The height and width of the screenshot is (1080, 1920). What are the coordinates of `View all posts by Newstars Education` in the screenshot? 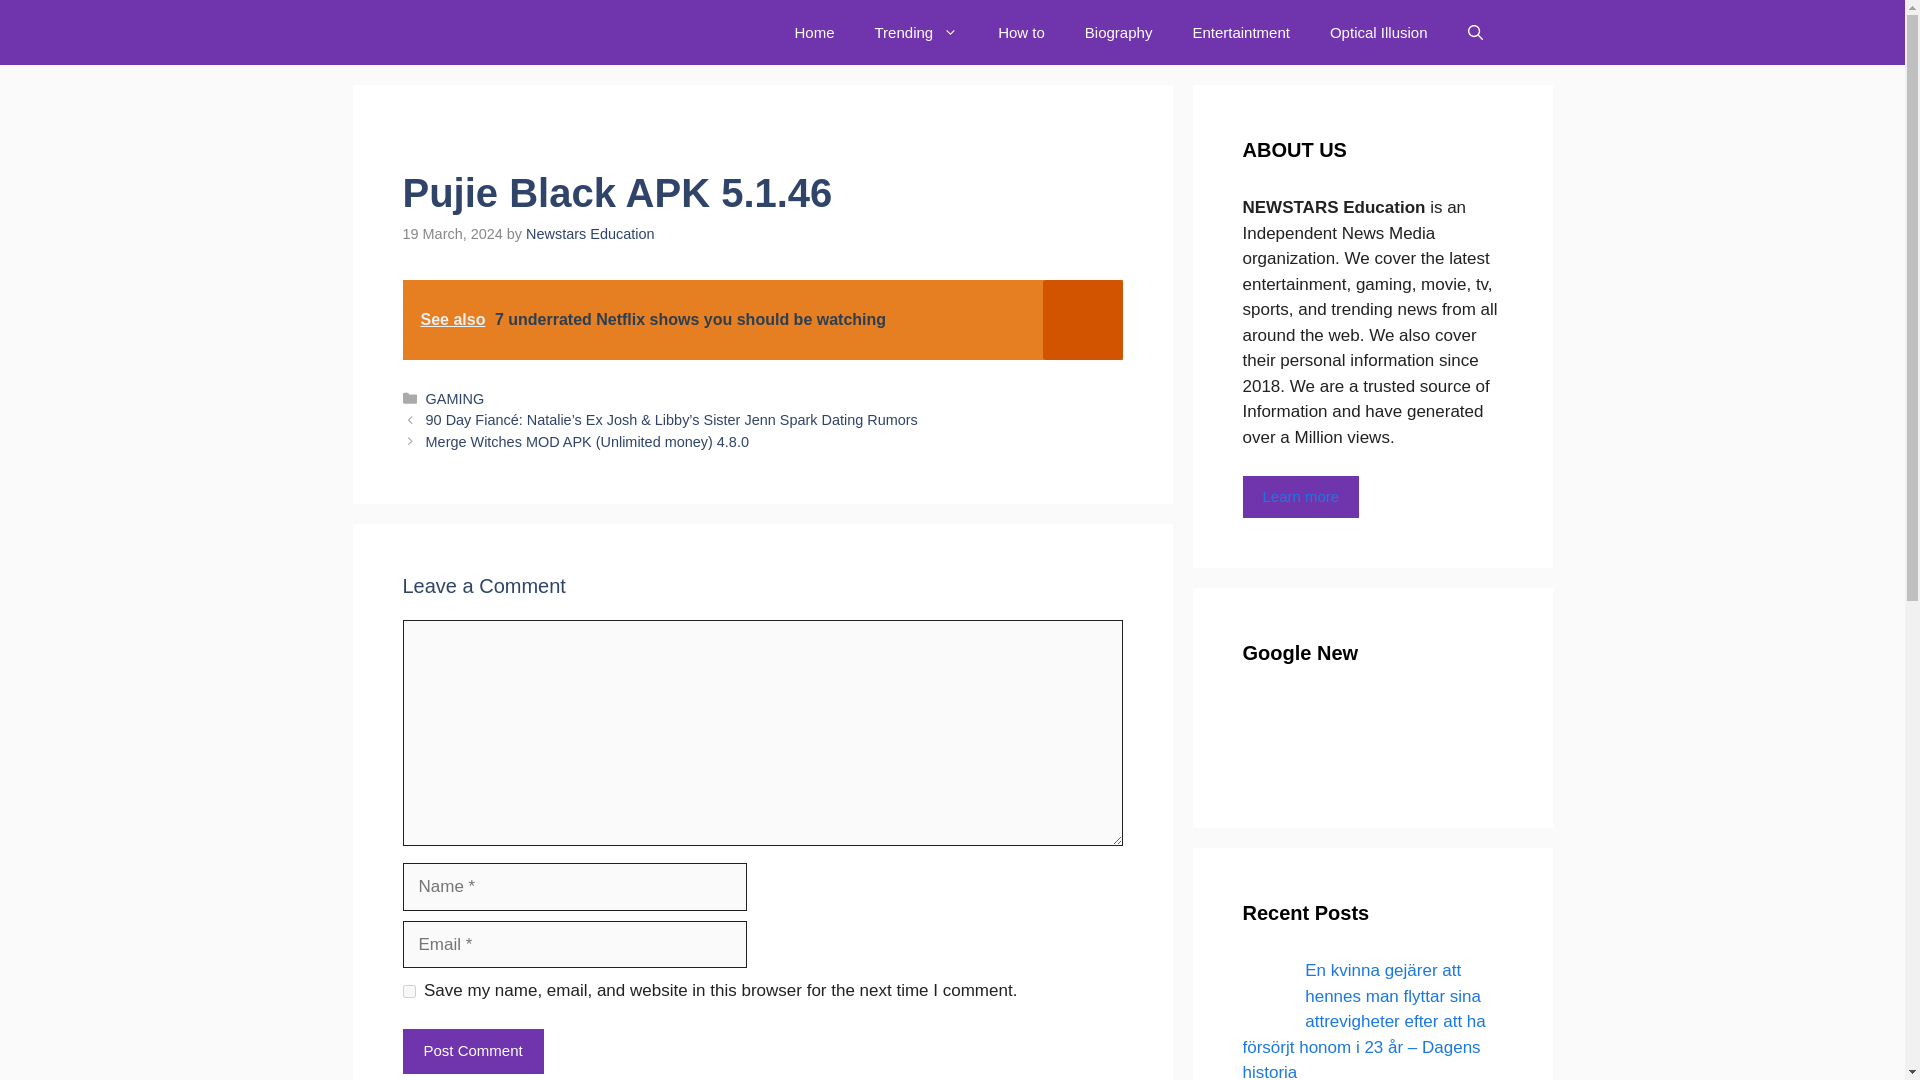 It's located at (590, 233).